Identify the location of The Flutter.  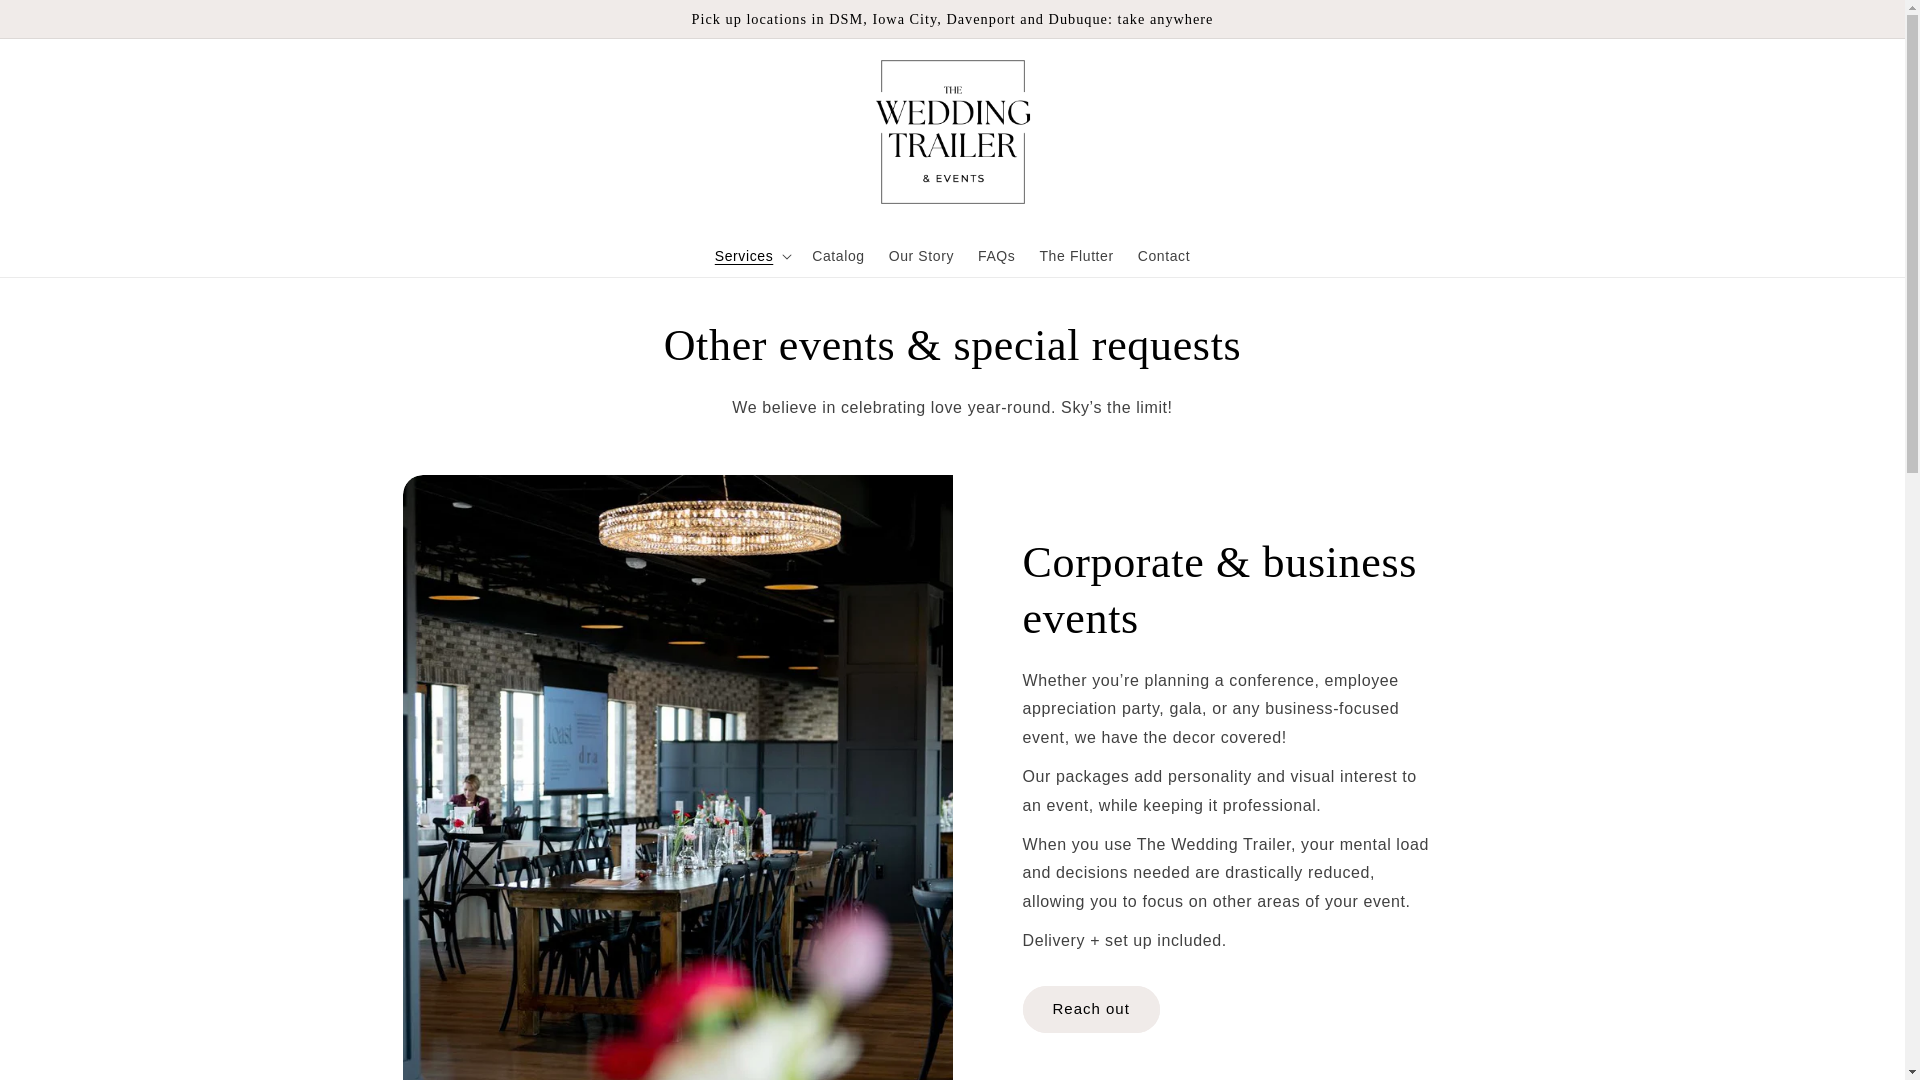
(1076, 256).